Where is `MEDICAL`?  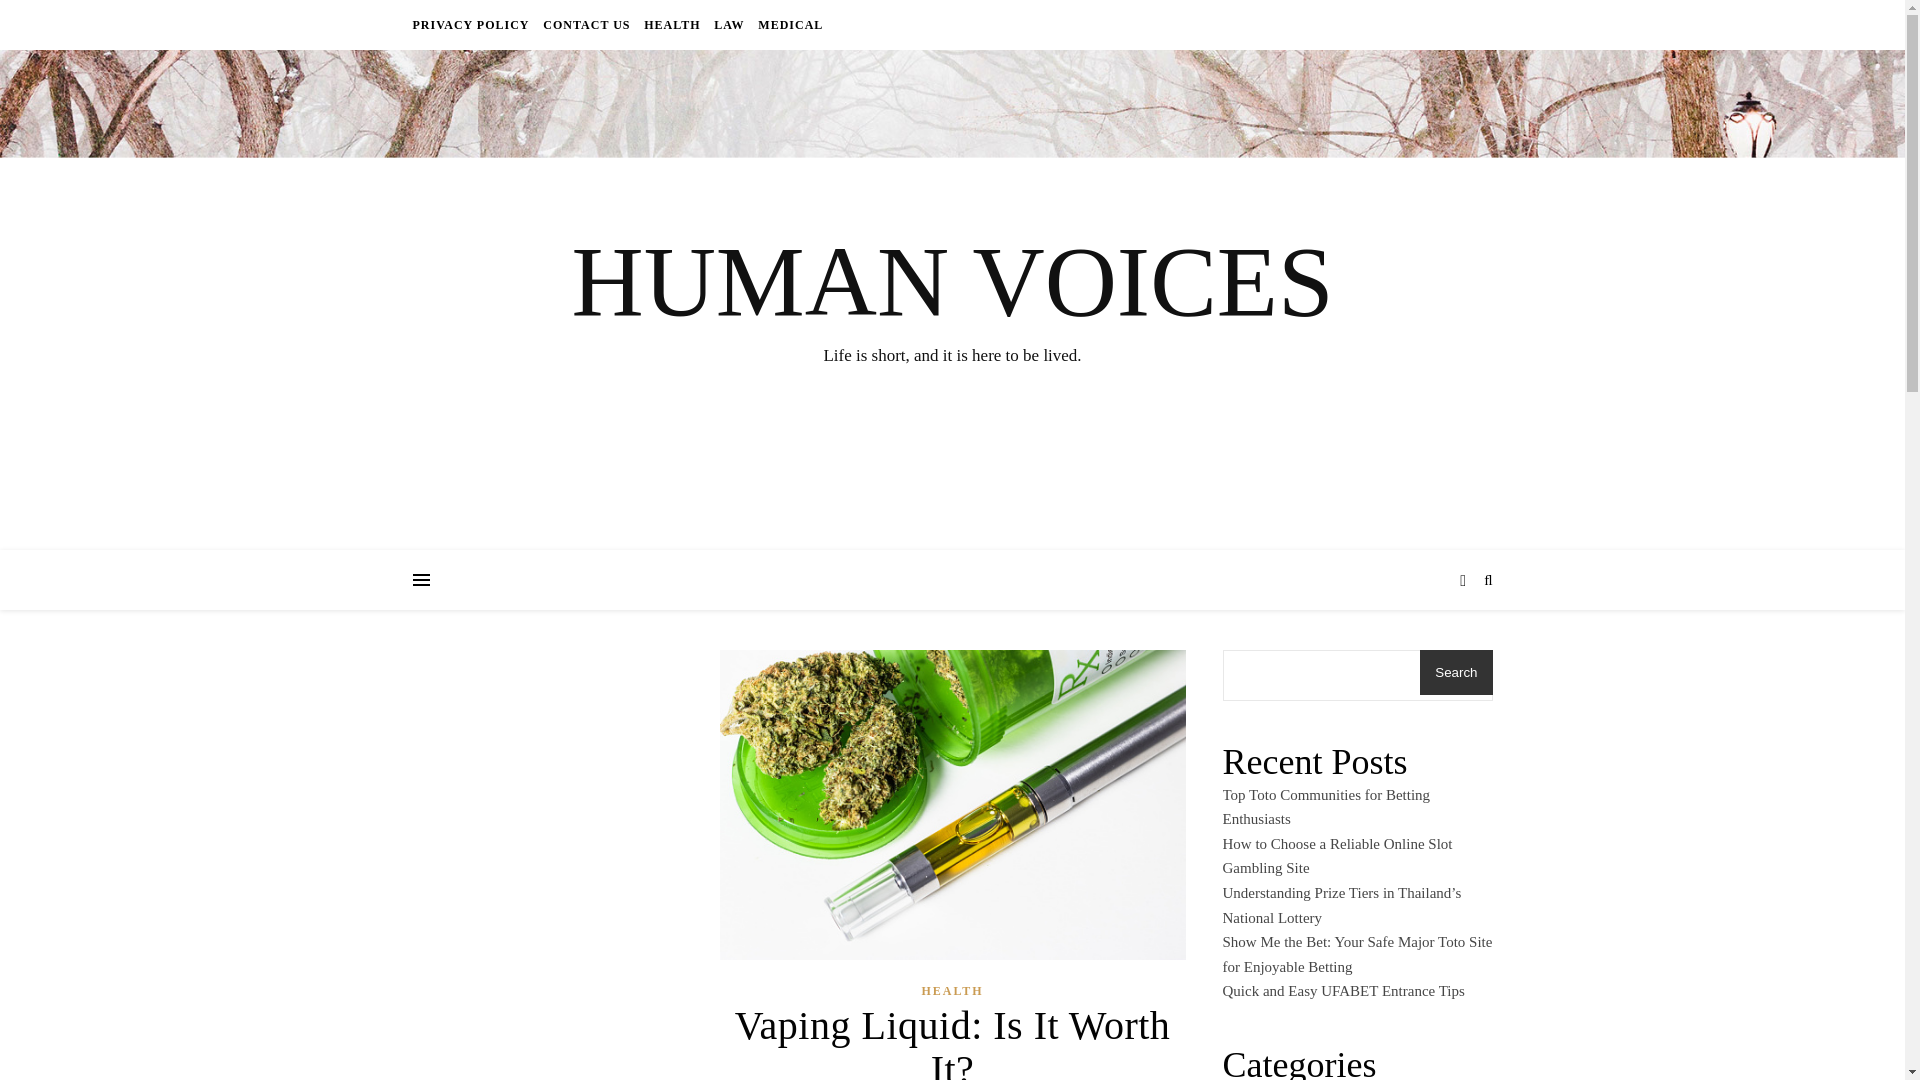 MEDICAL is located at coordinates (788, 24).